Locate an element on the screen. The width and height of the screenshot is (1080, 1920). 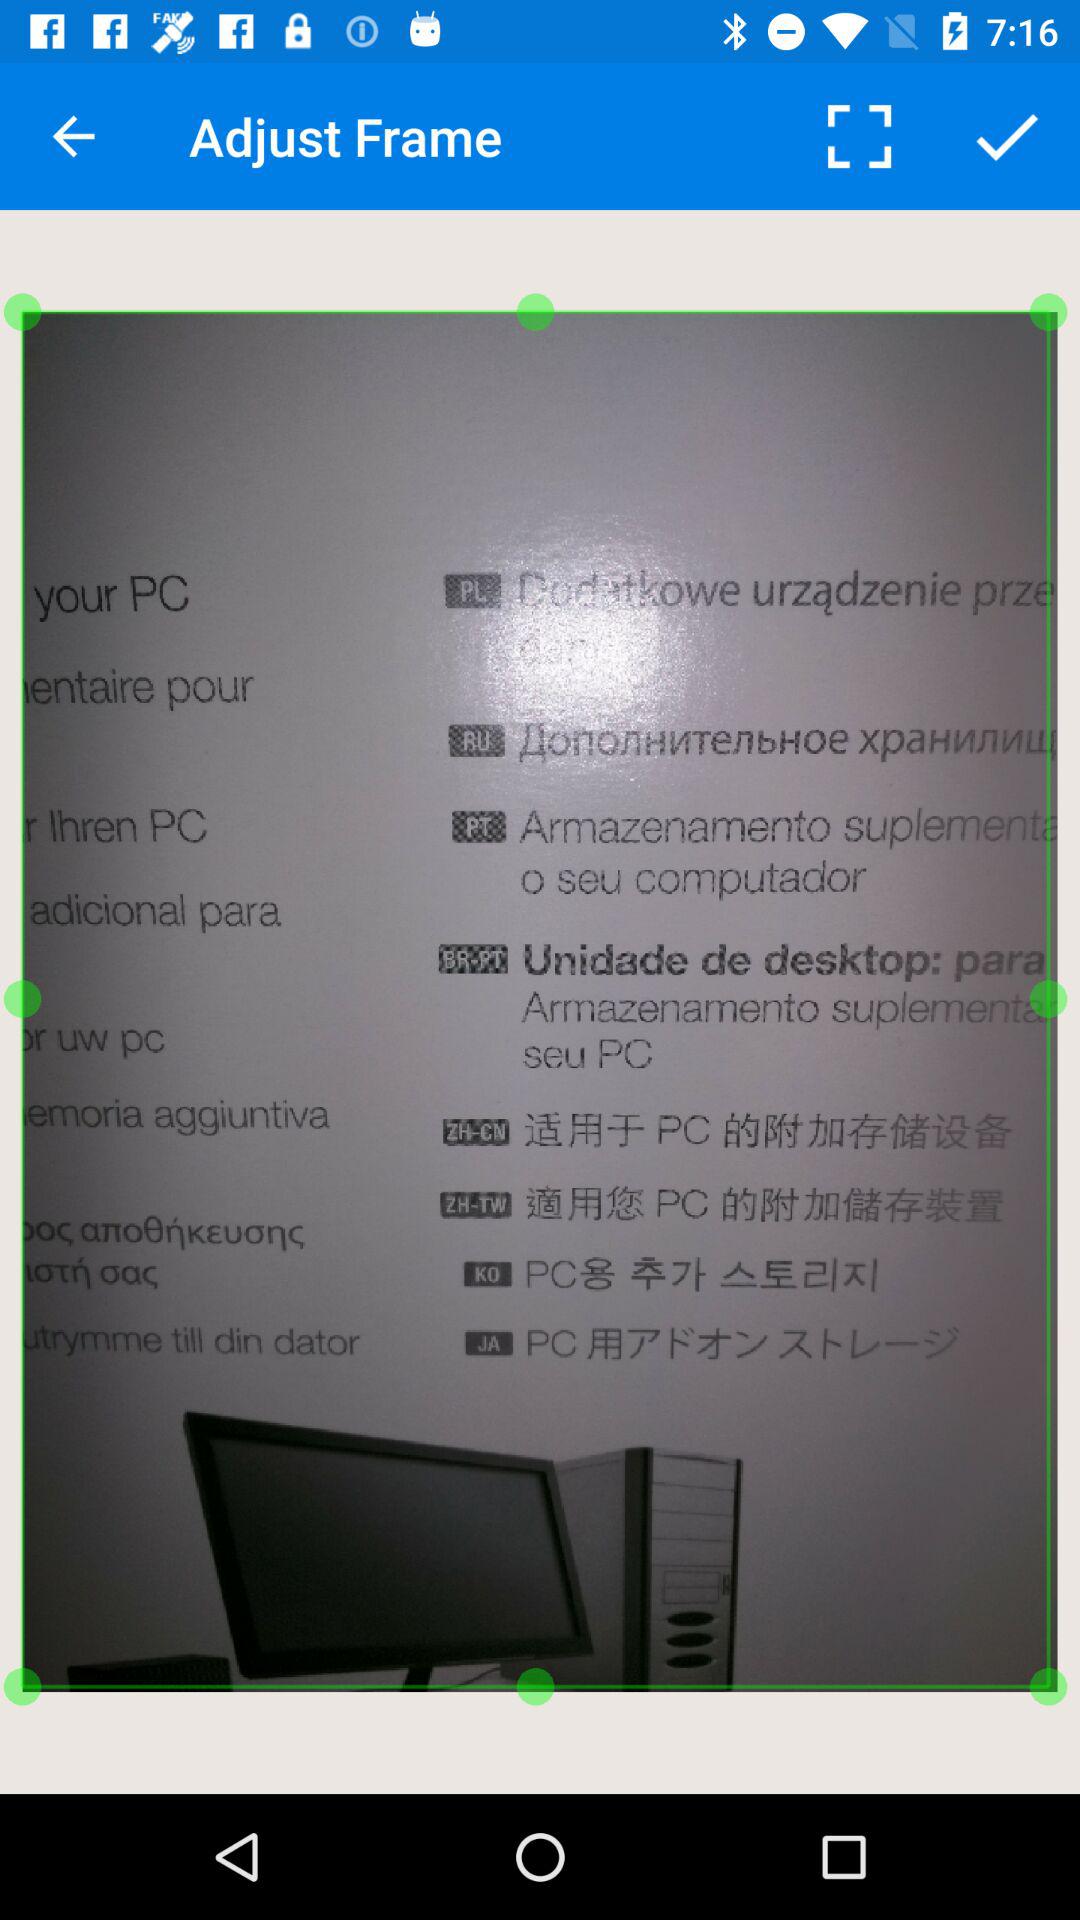
open item to the right of the adjust frame is located at coordinates (859, 136).